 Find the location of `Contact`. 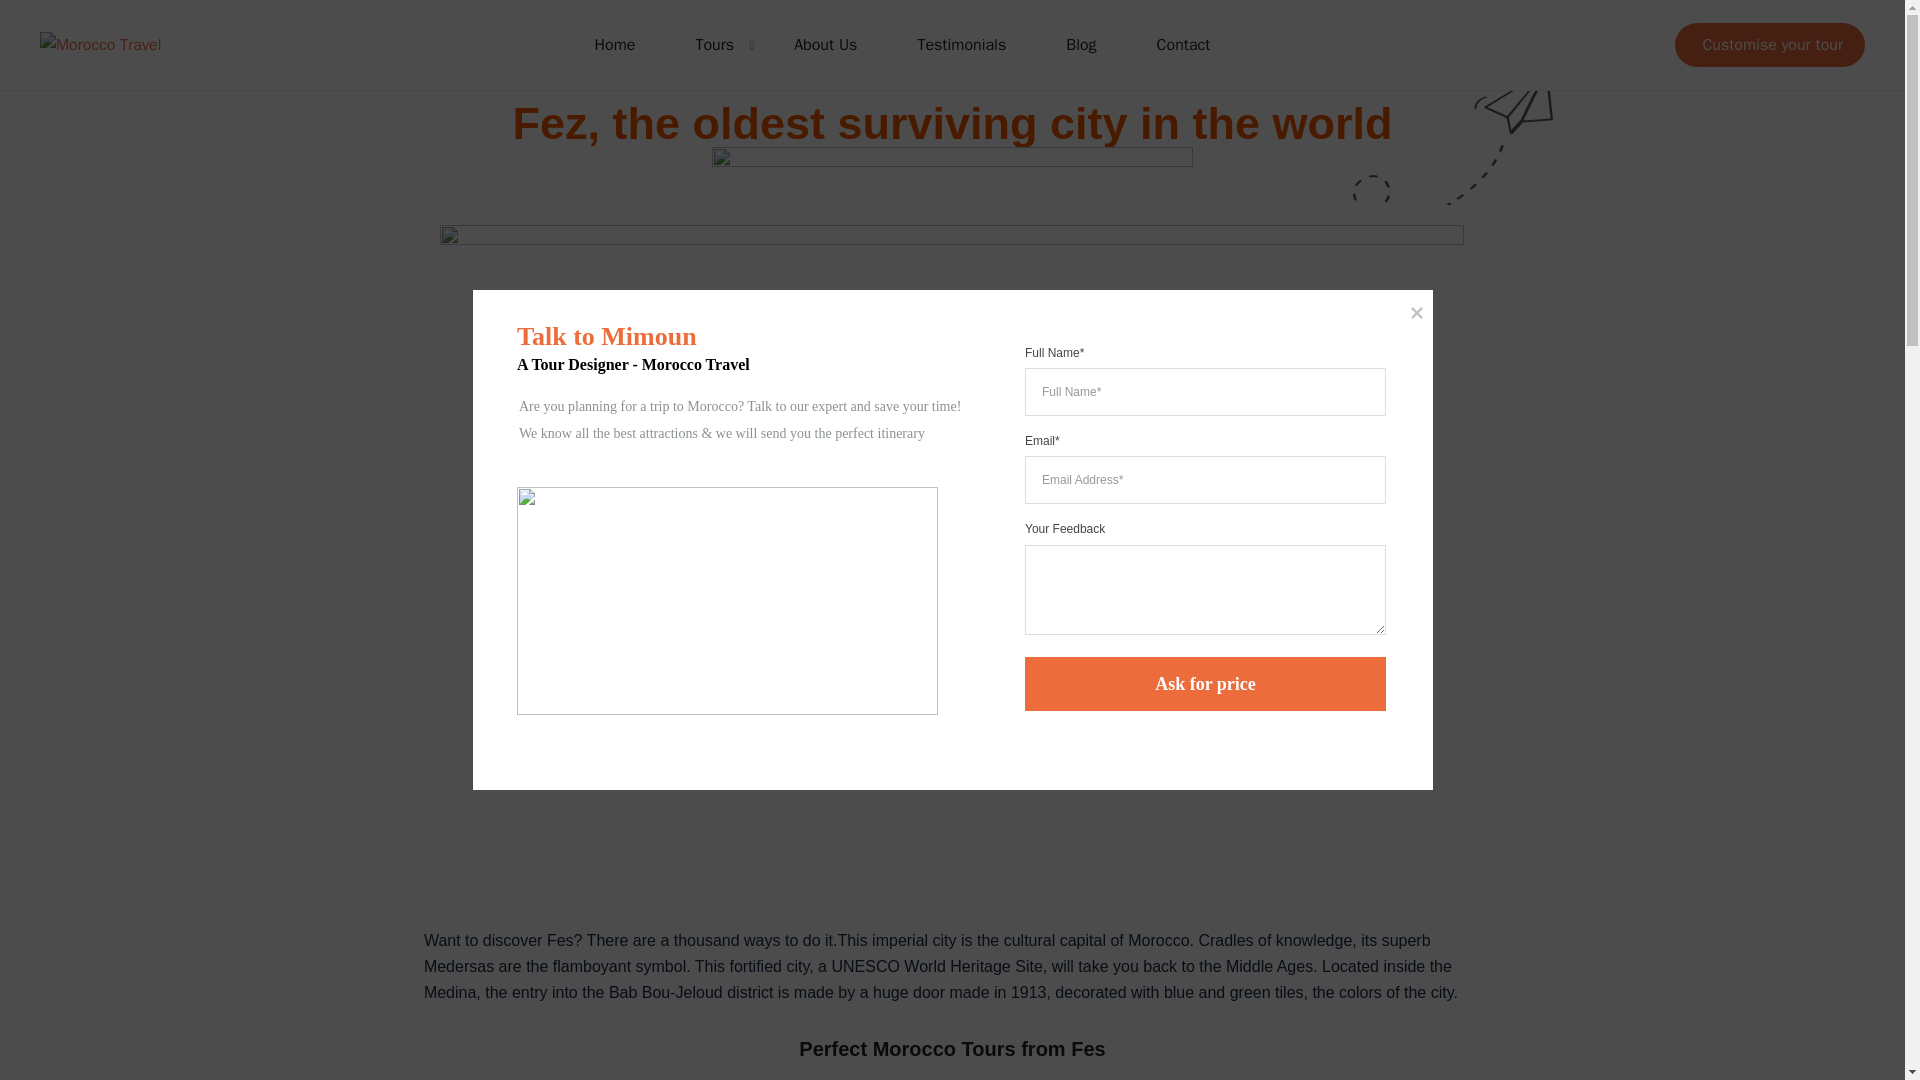

Contact is located at coordinates (1184, 44).